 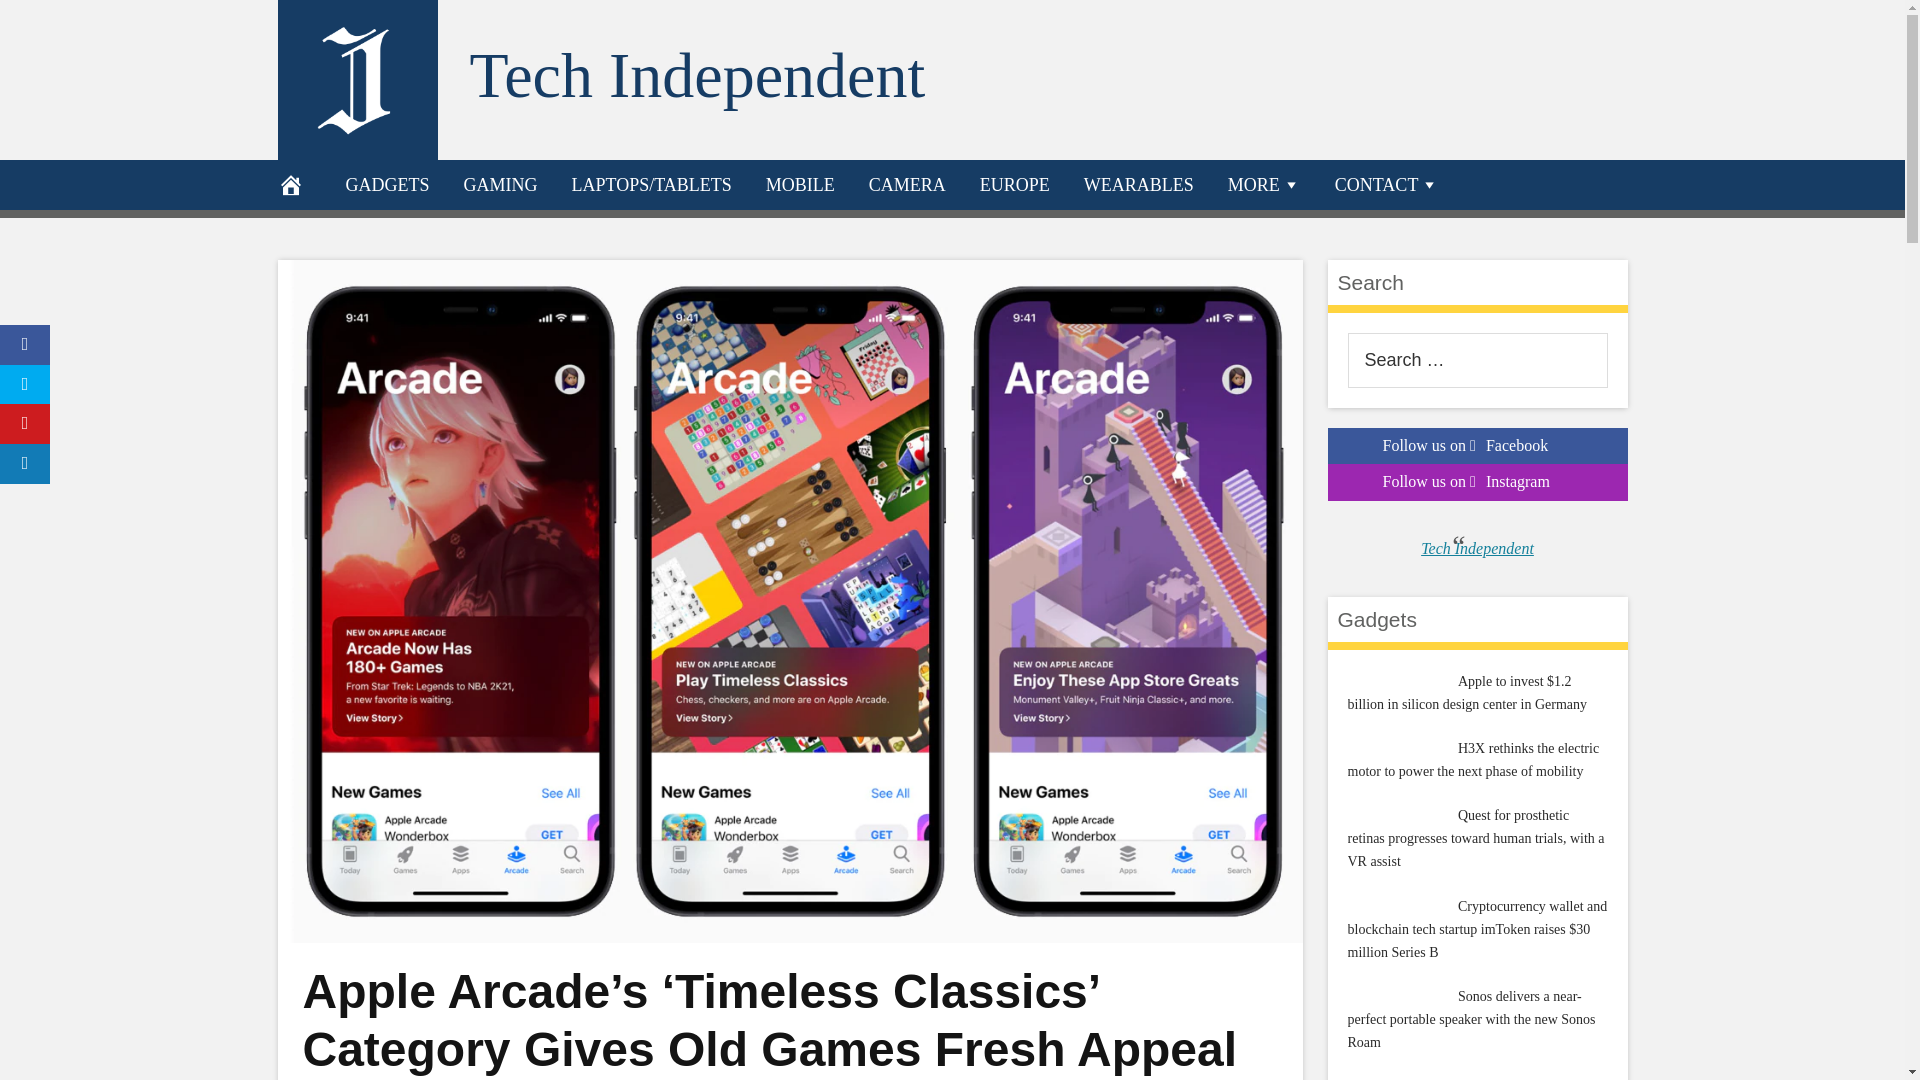 I want to click on GADGETS, so click(x=386, y=184).